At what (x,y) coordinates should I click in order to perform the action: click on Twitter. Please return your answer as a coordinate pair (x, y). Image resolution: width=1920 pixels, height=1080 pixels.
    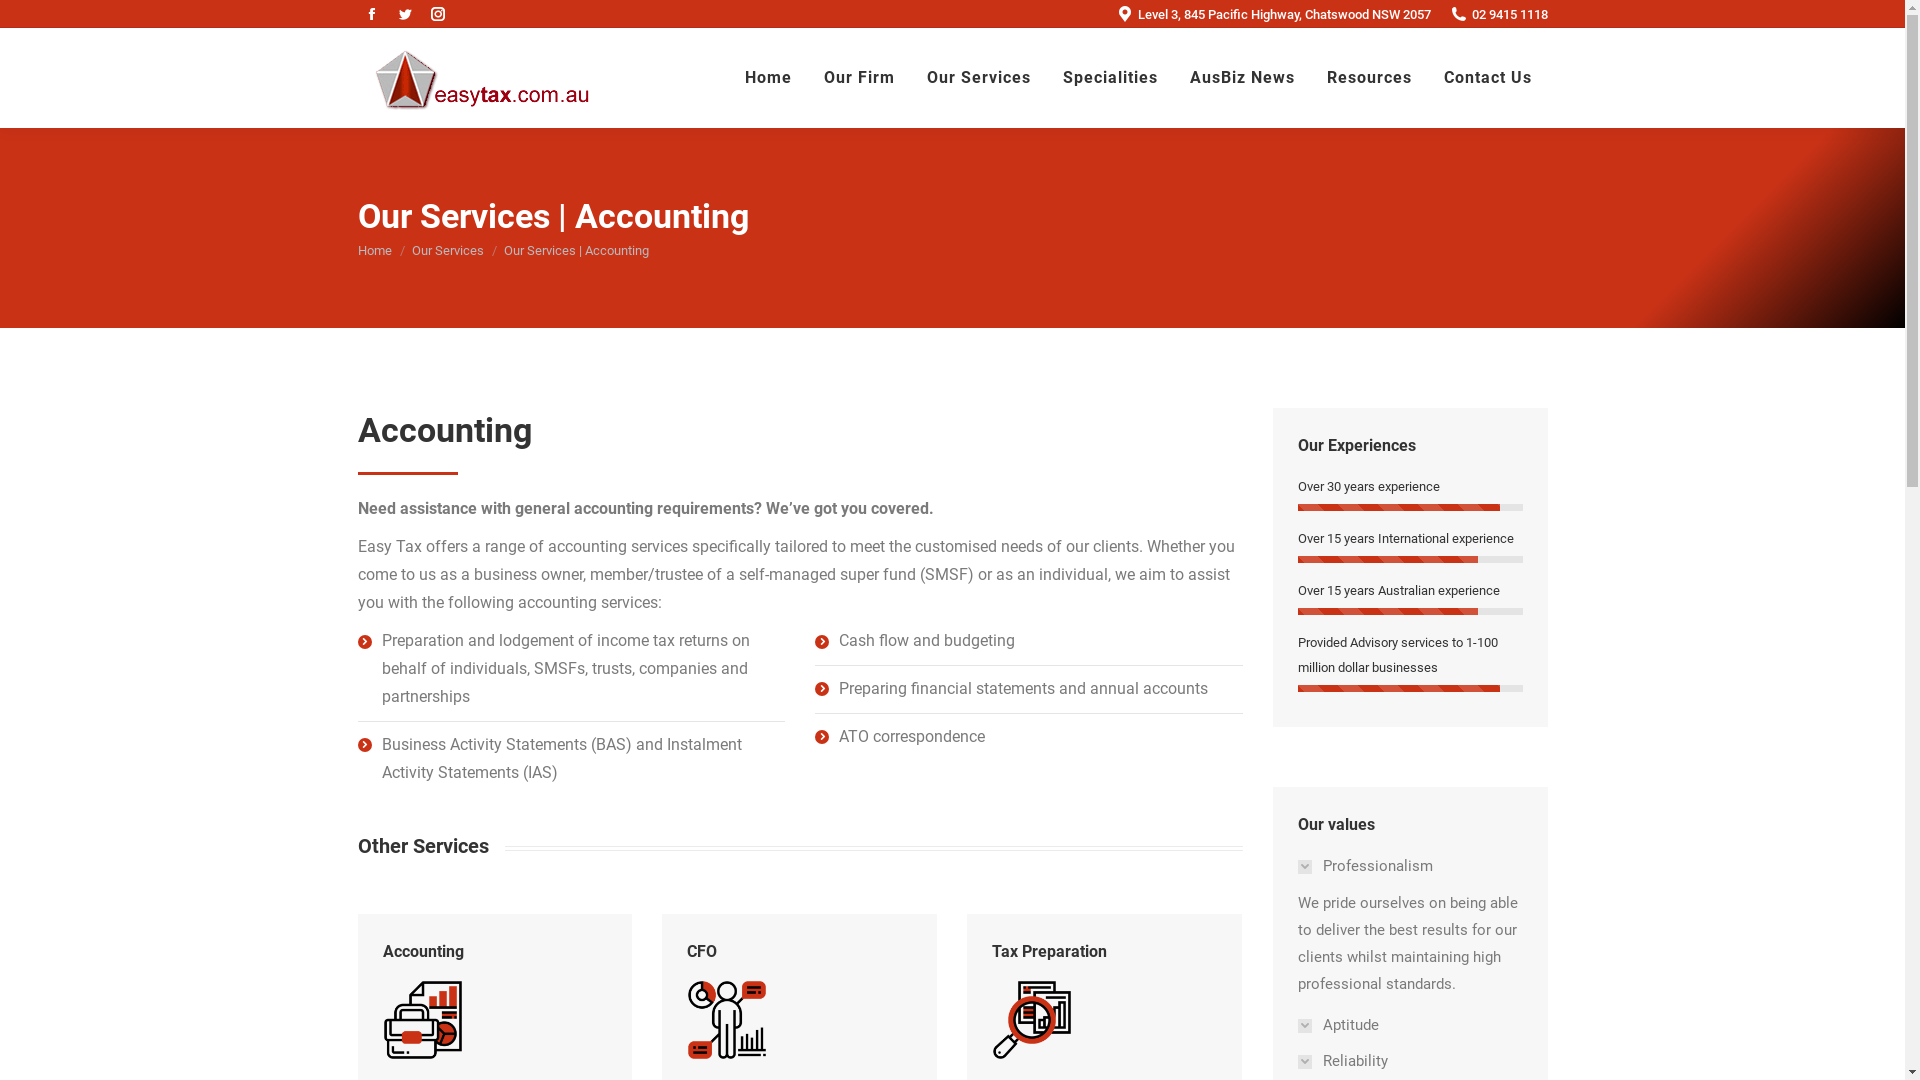
    Looking at the image, I should click on (404, 14).